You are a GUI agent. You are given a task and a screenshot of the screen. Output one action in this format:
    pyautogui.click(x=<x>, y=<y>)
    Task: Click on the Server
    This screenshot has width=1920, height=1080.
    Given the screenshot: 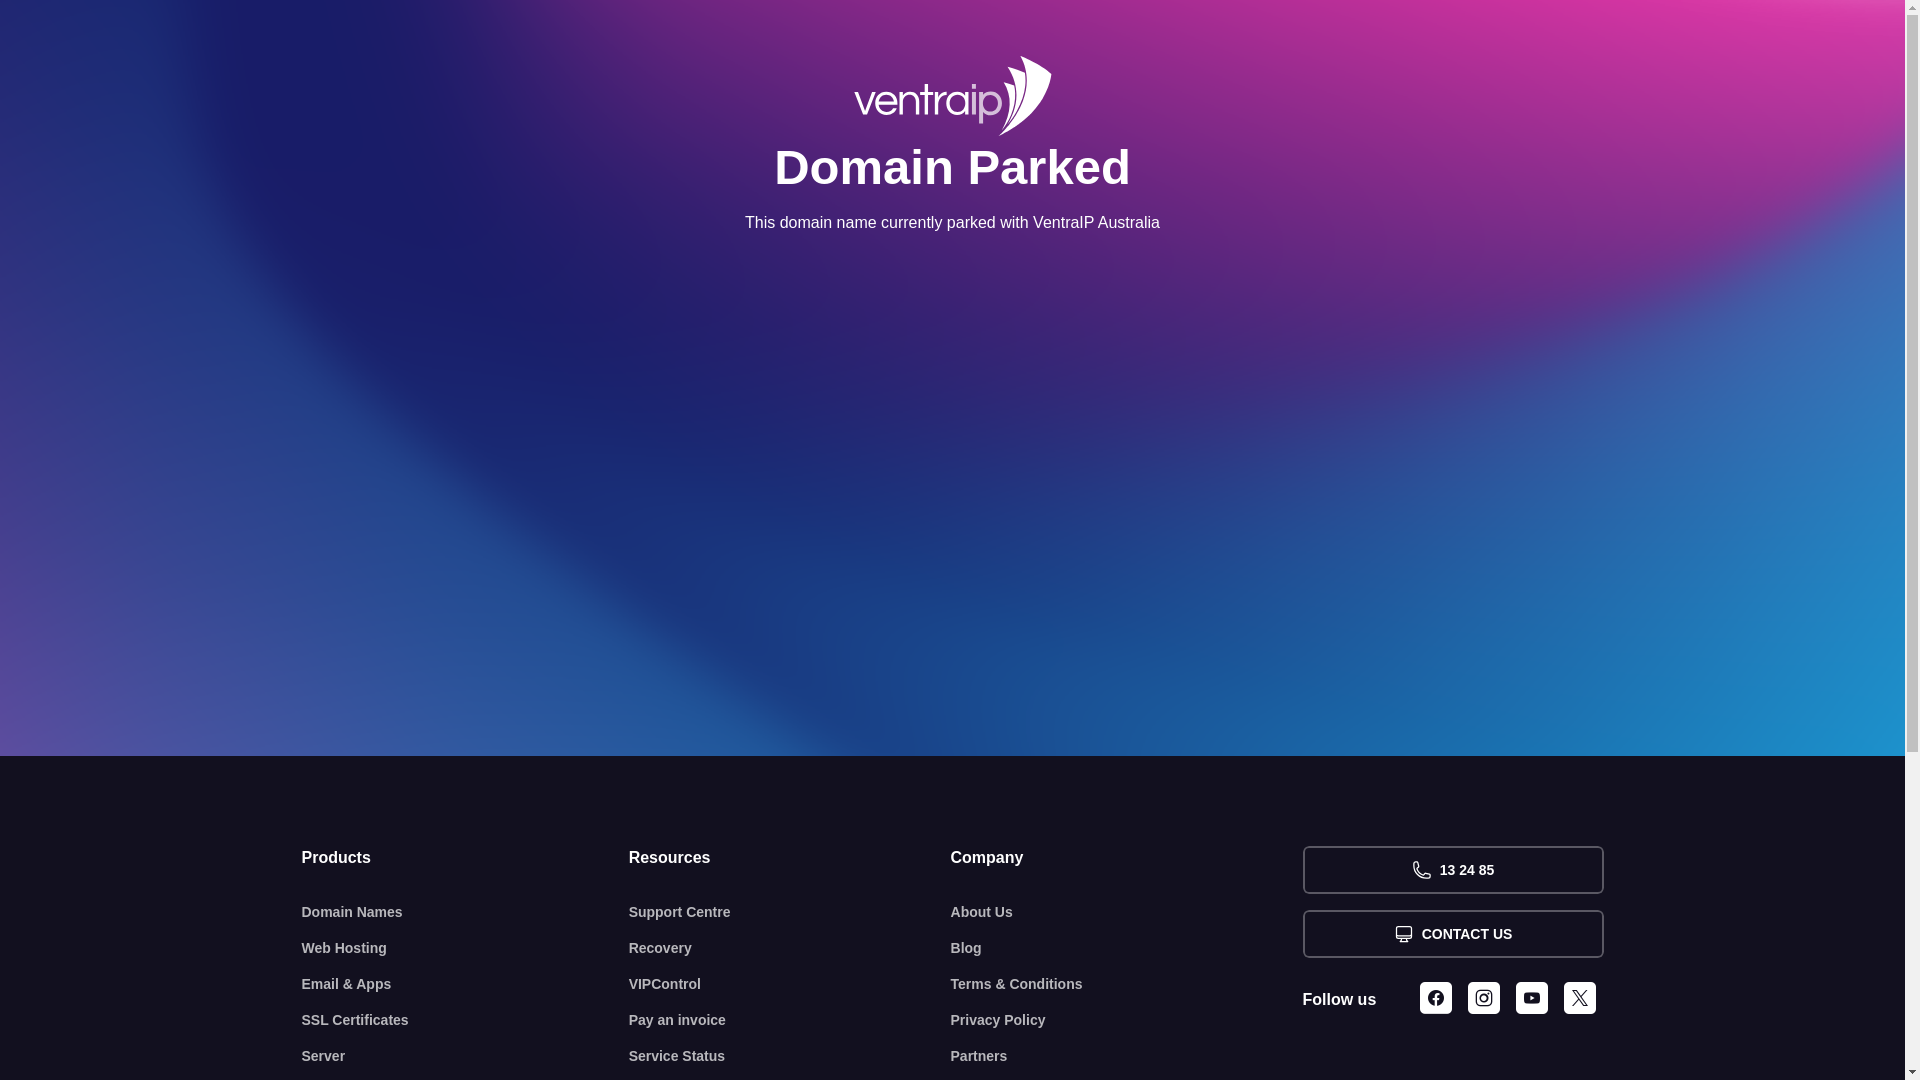 What is the action you would take?
    pyautogui.click(x=466, y=1056)
    